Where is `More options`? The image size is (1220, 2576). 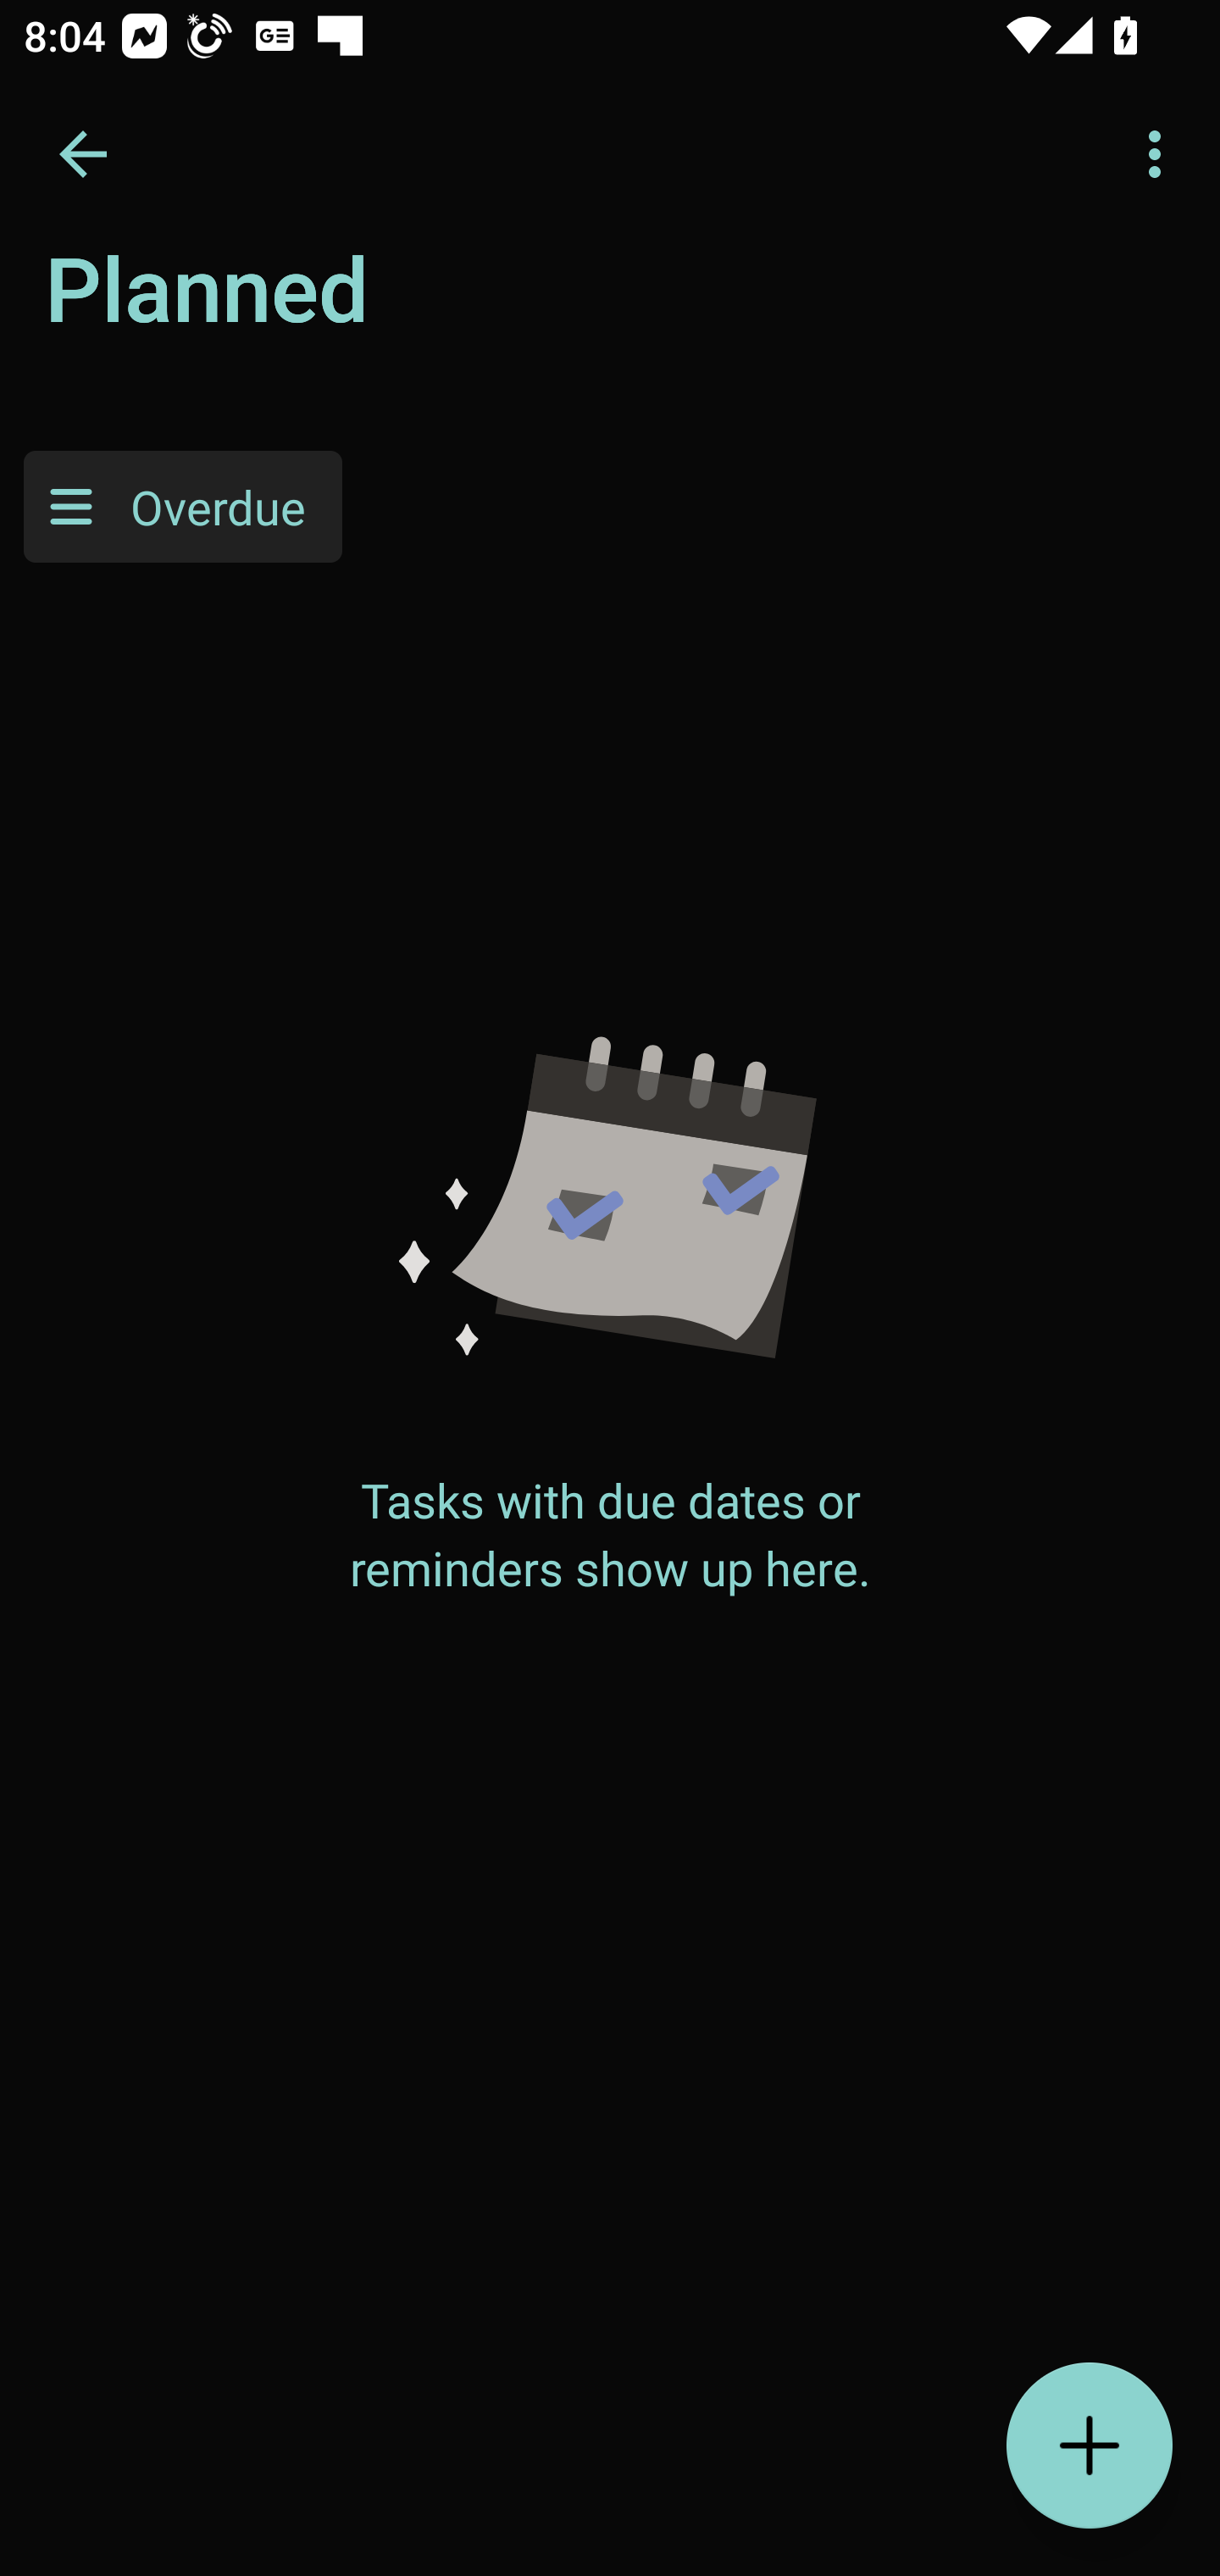
More options is located at coordinates (1161, 154).